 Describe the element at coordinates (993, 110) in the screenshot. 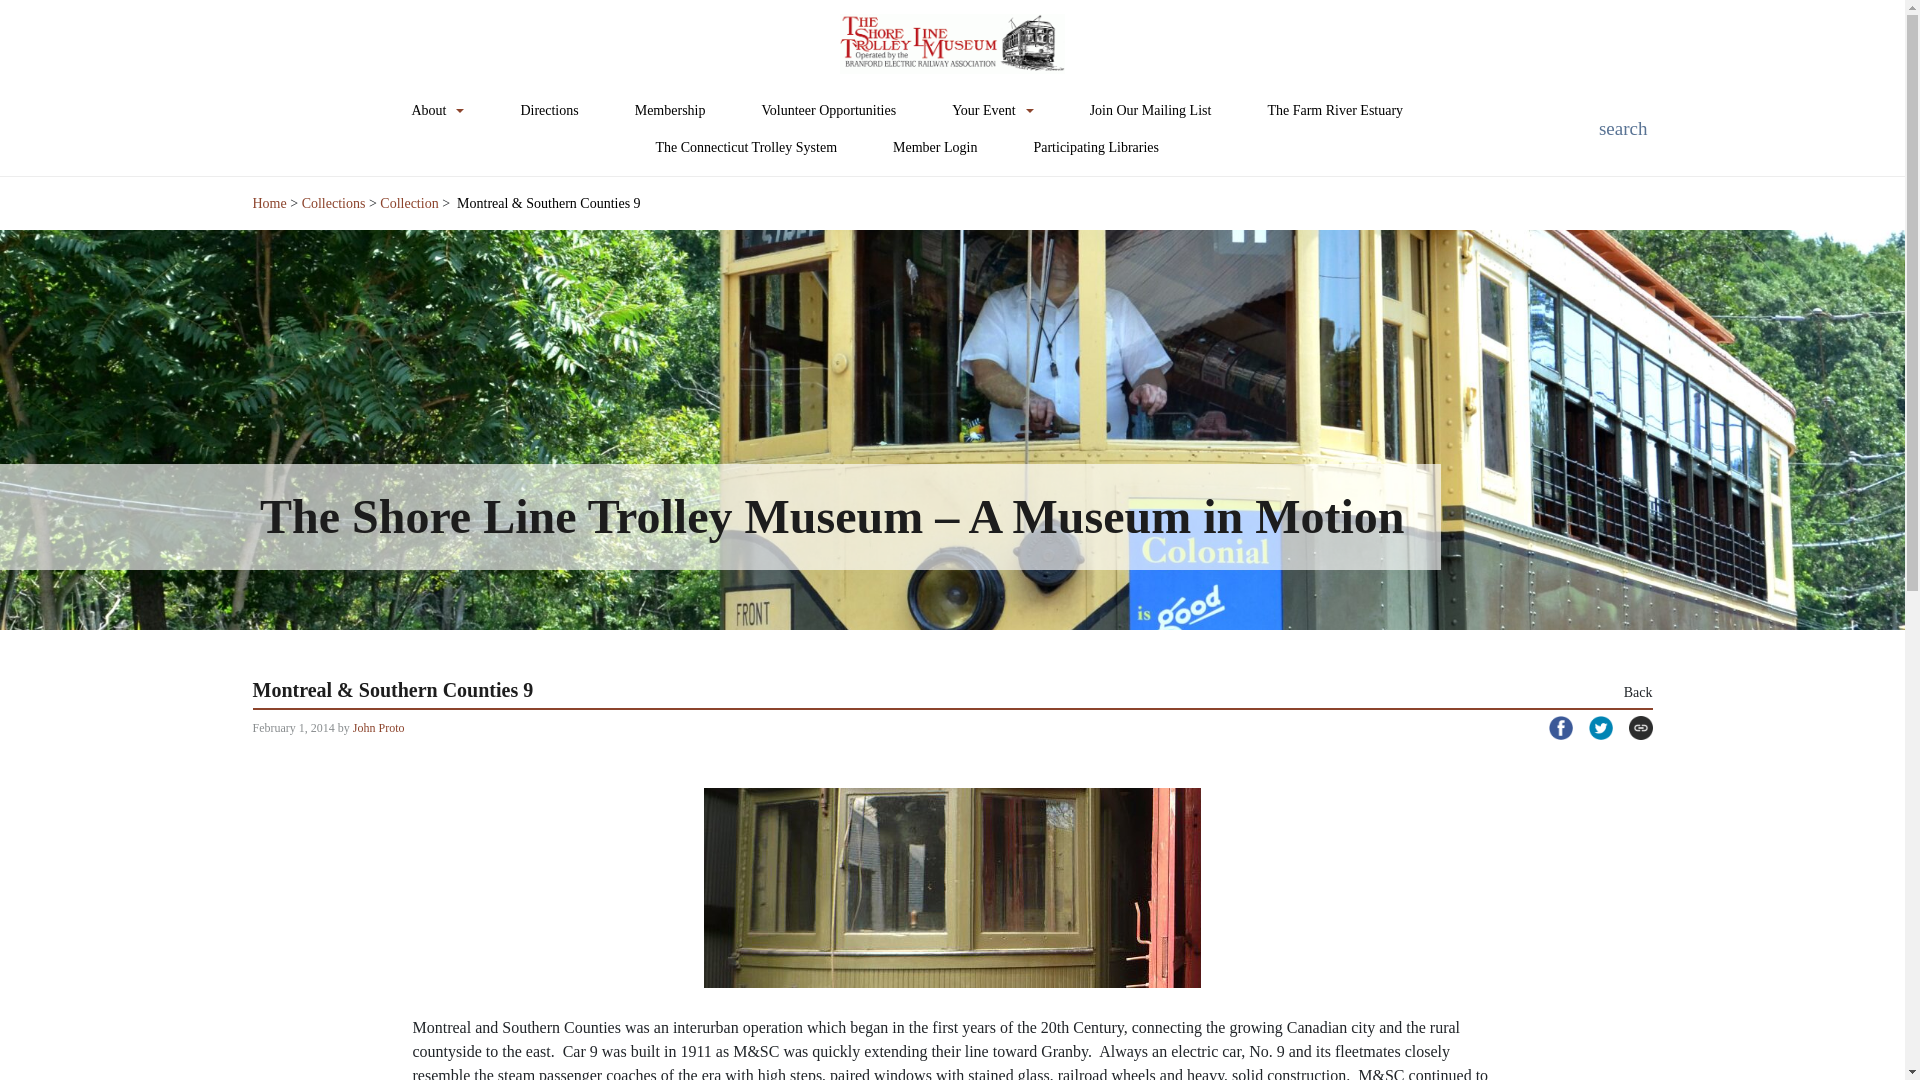

I see `Your Event` at that location.